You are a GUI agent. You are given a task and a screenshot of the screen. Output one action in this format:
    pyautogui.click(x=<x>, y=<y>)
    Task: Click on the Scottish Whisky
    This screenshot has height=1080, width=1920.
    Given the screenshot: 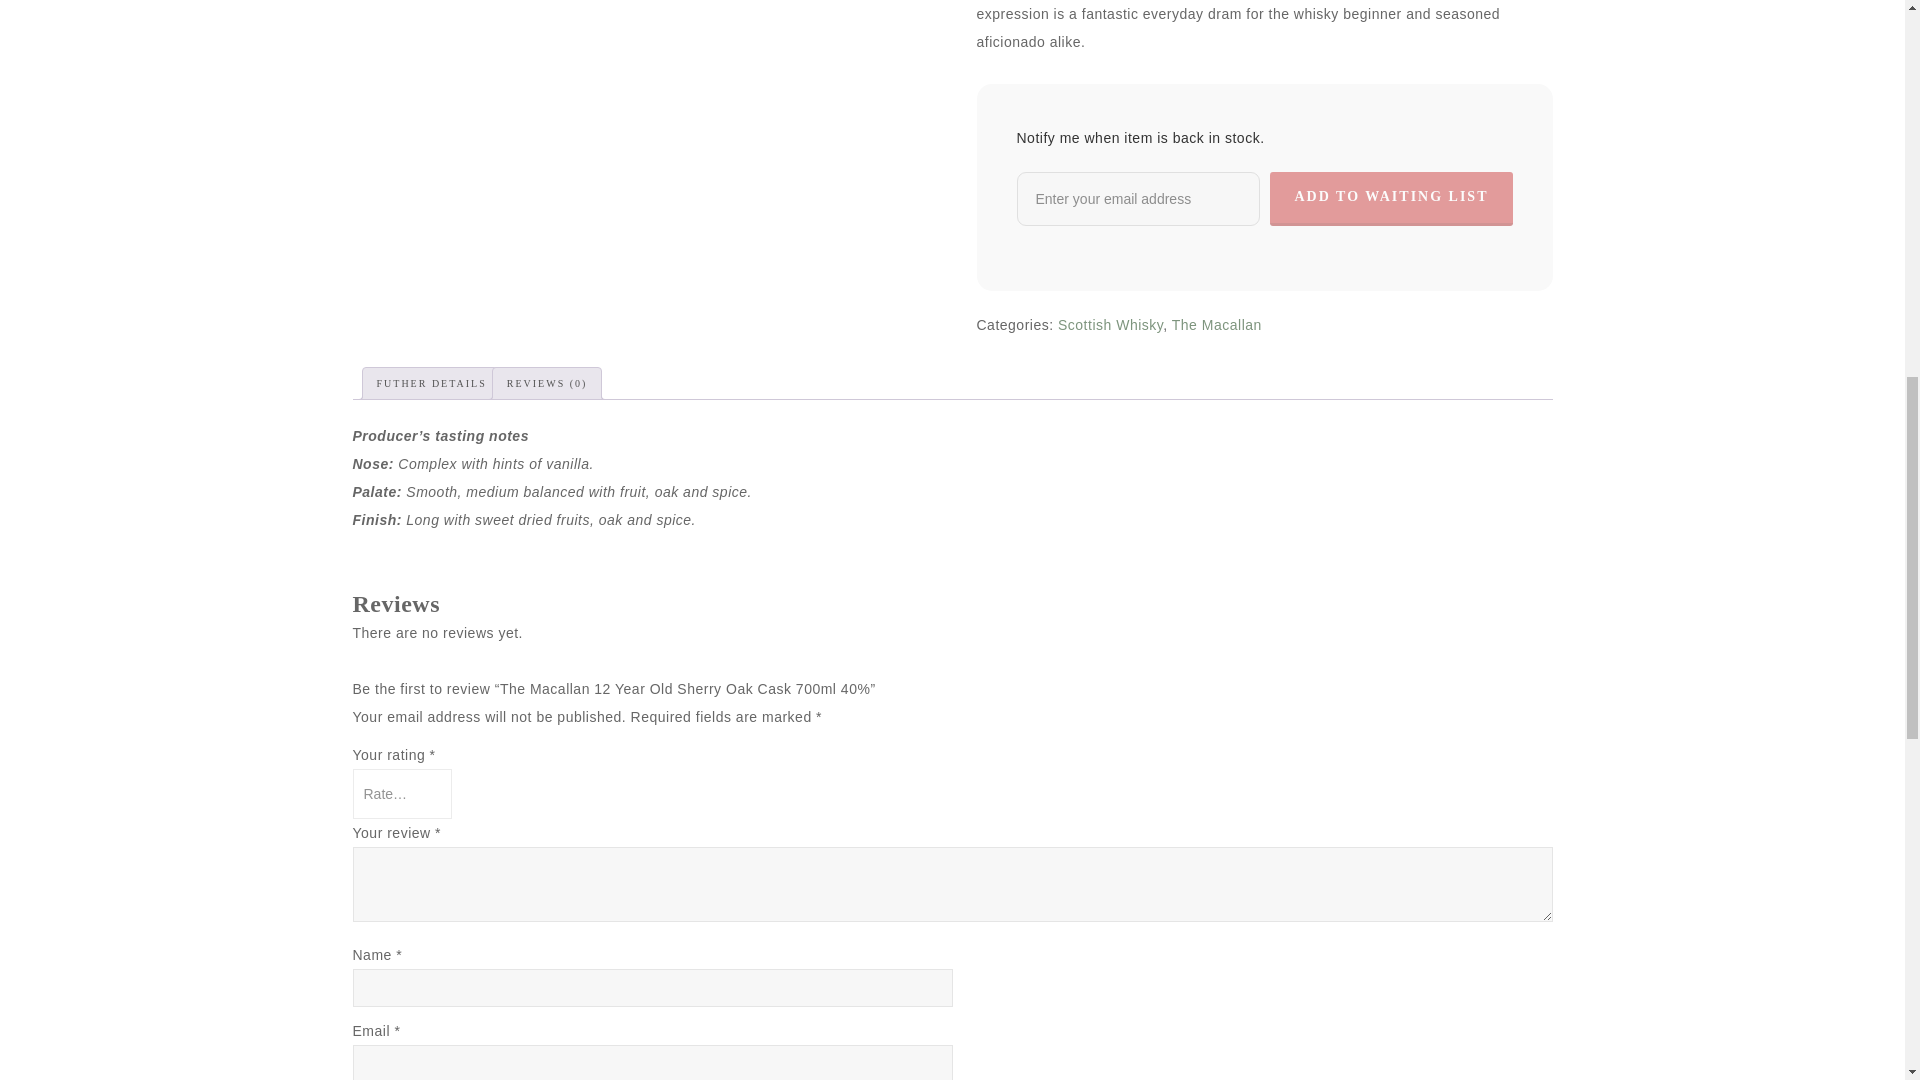 What is the action you would take?
    pyautogui.click(x=1110, y=324)
    